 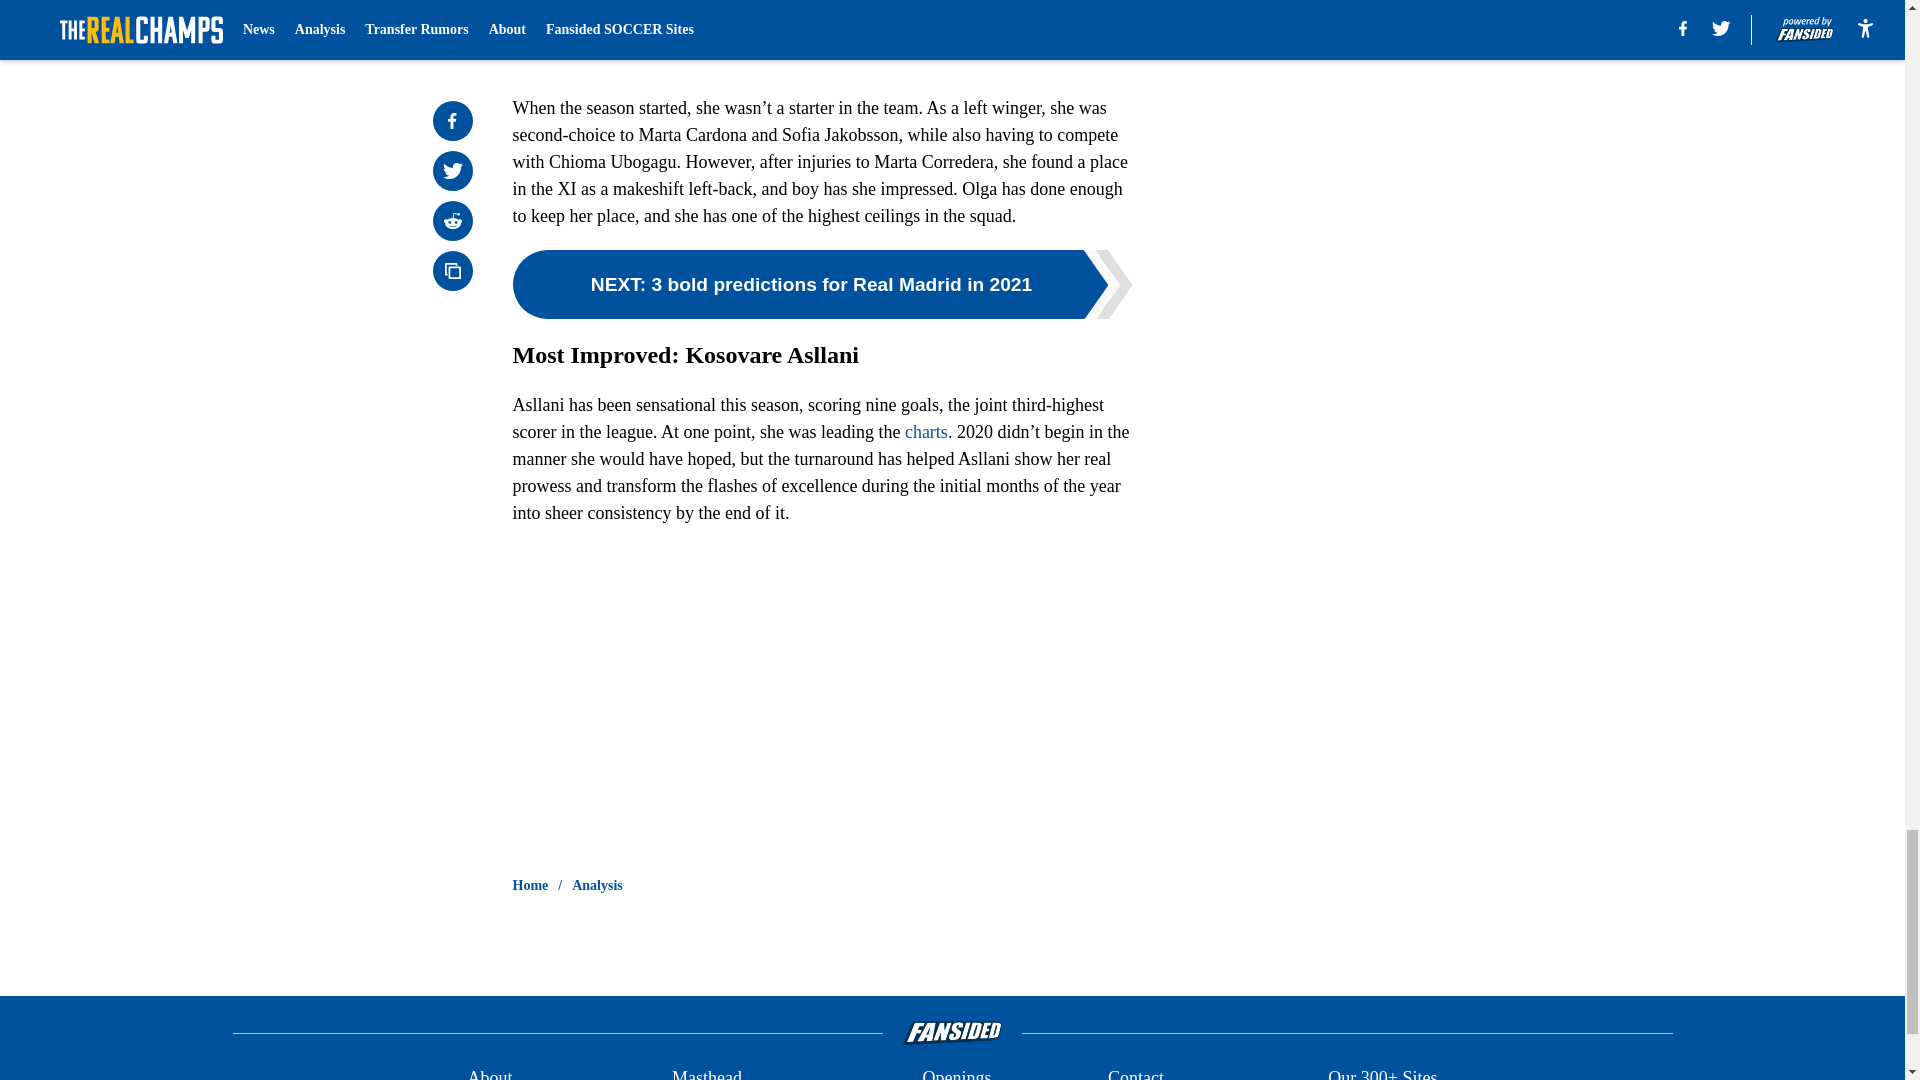 I want to click on Contact, so click(x=1135, y=1072).